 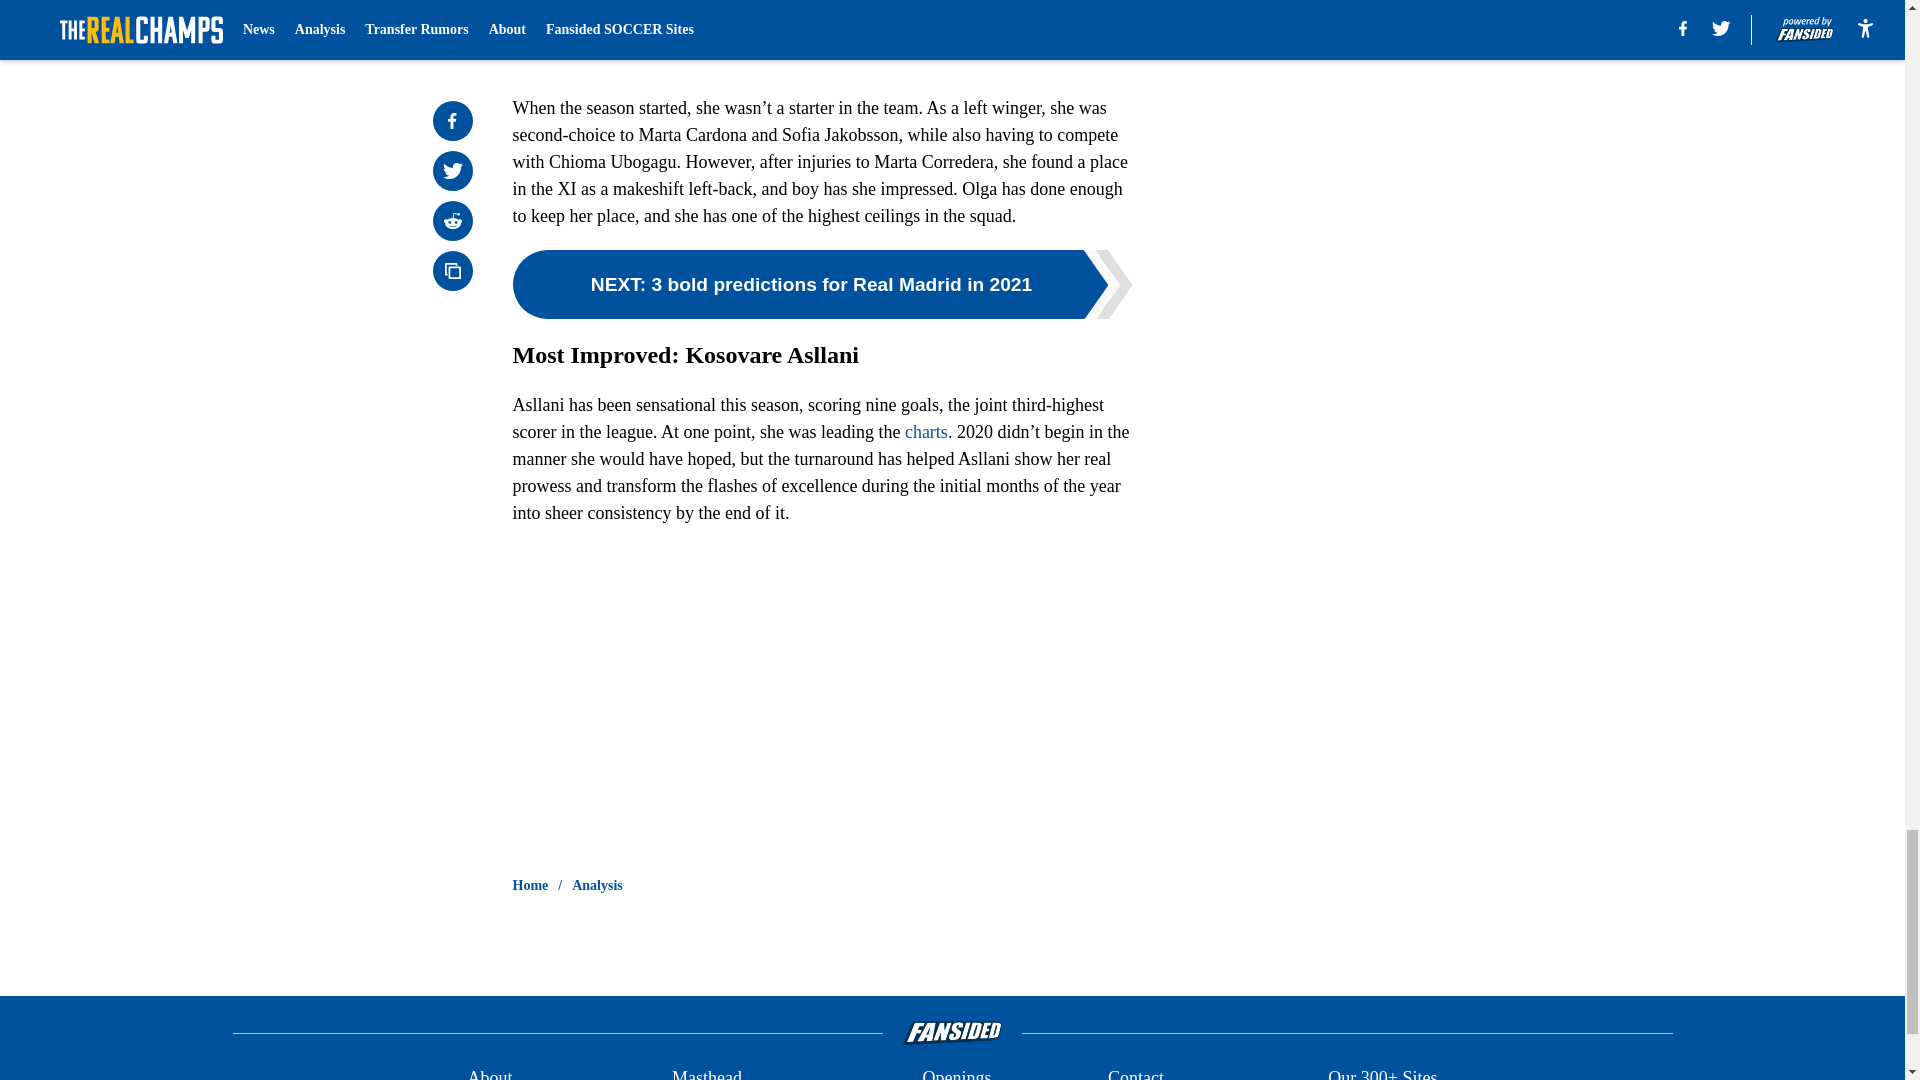 I want to click on Contact, so click(x=1135, y=1072).